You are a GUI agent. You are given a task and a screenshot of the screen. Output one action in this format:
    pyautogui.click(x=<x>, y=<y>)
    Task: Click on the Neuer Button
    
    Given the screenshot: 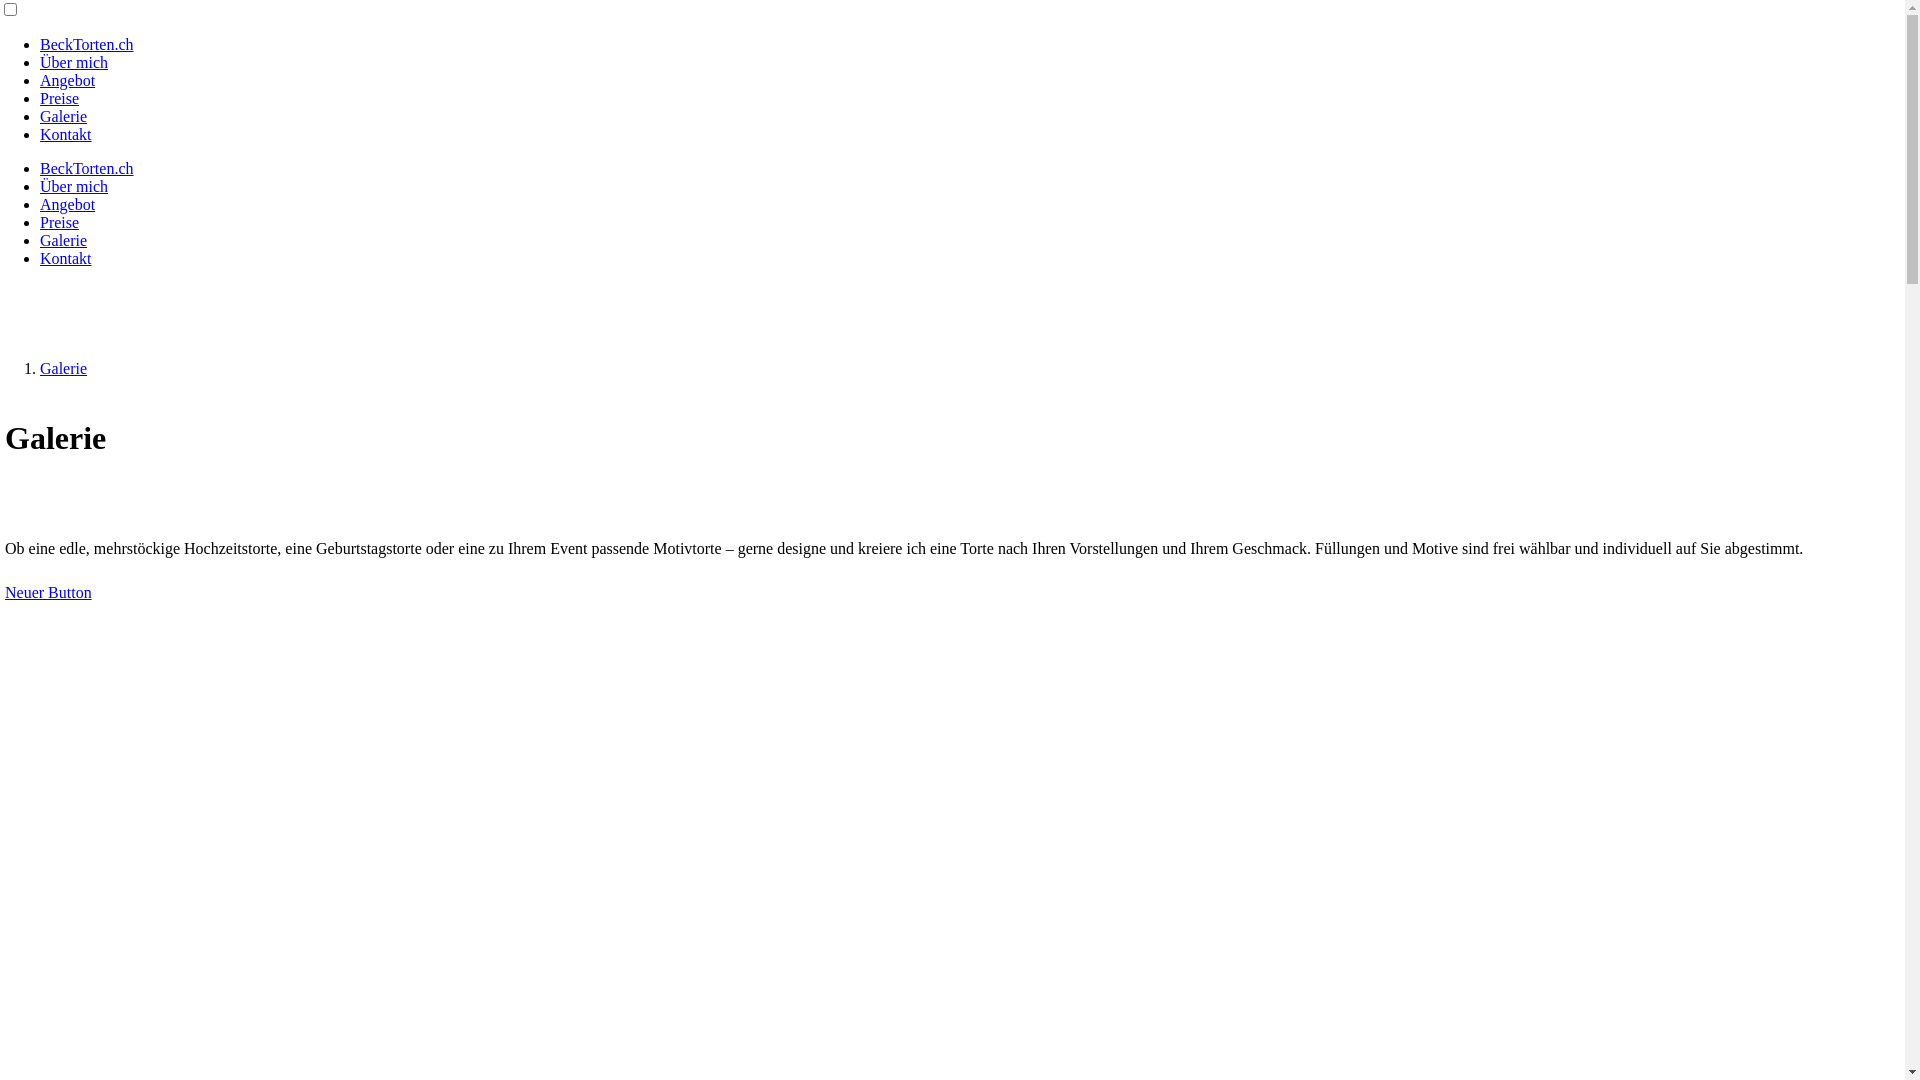 What is the action you would take?
    pyautogui.click(x=48, y=592)
    